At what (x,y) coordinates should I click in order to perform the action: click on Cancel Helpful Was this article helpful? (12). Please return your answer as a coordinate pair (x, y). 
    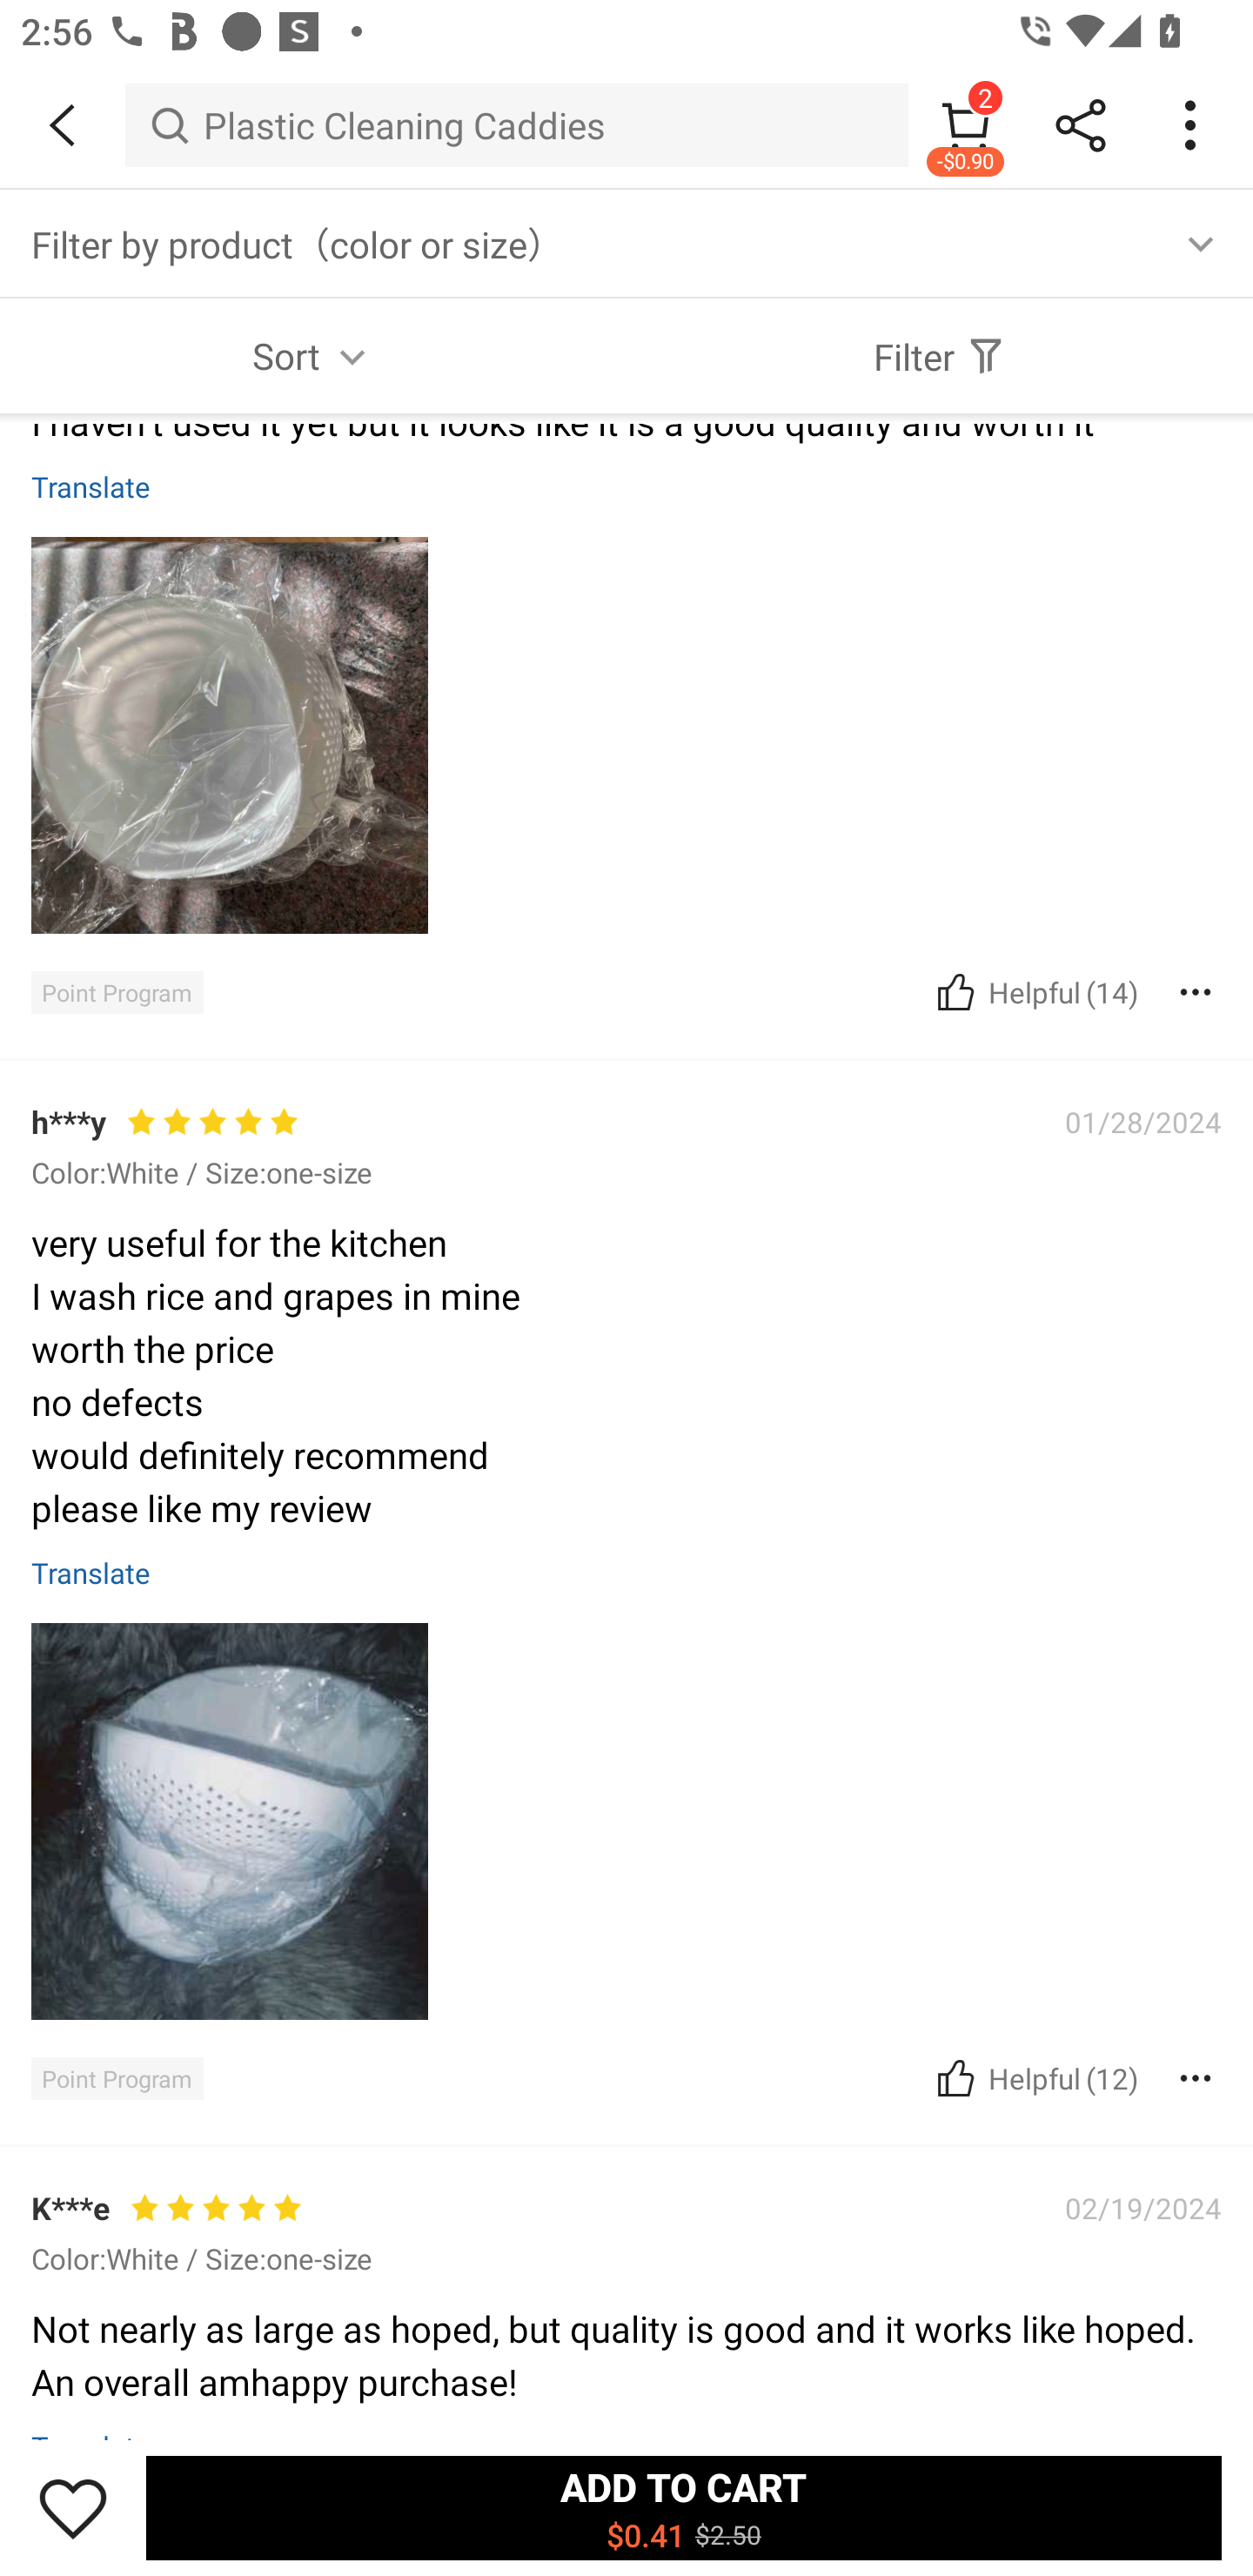
    Looking at the image, I should click on (1034, 2078).